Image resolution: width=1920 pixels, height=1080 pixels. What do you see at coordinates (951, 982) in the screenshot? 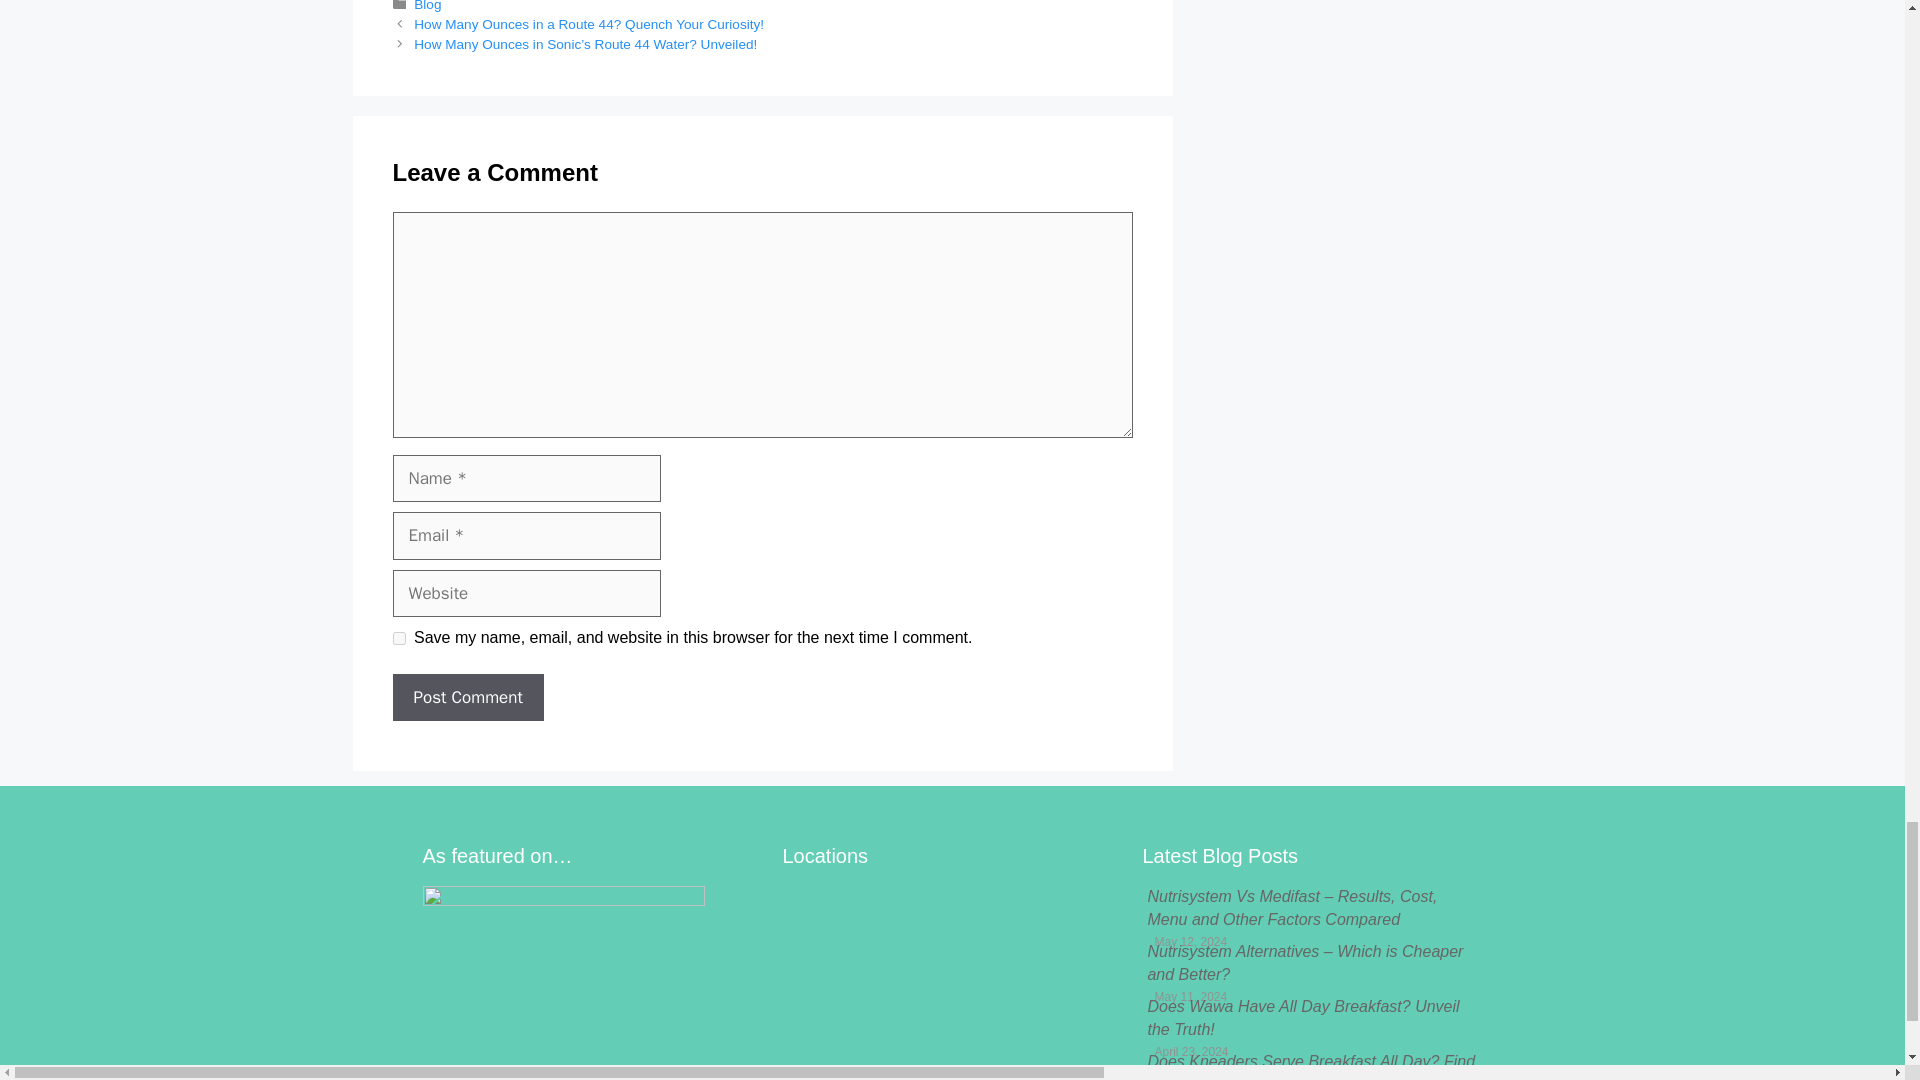
I see `London Eye, London, United Kingdom` at bounding box center [951, 982].